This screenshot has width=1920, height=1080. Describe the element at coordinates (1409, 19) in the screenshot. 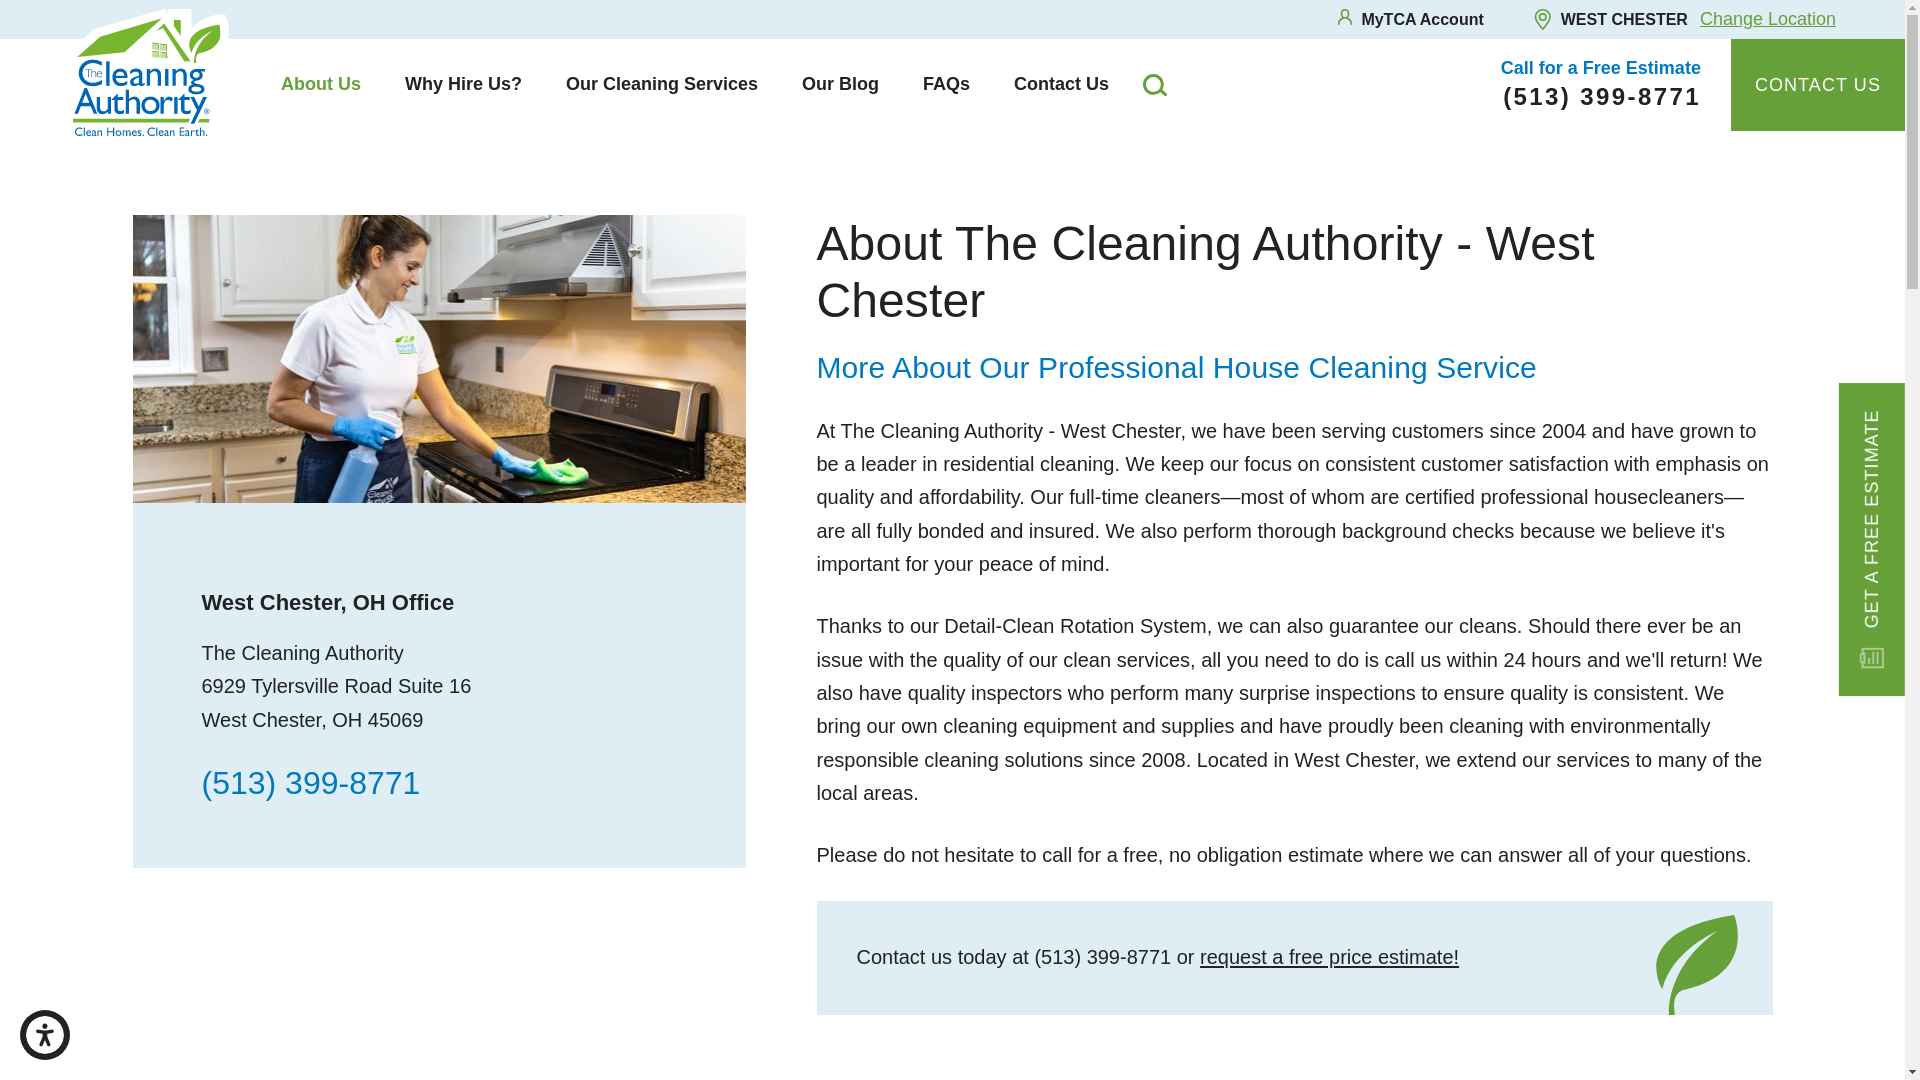

I see `MyTCA Account` at that location.